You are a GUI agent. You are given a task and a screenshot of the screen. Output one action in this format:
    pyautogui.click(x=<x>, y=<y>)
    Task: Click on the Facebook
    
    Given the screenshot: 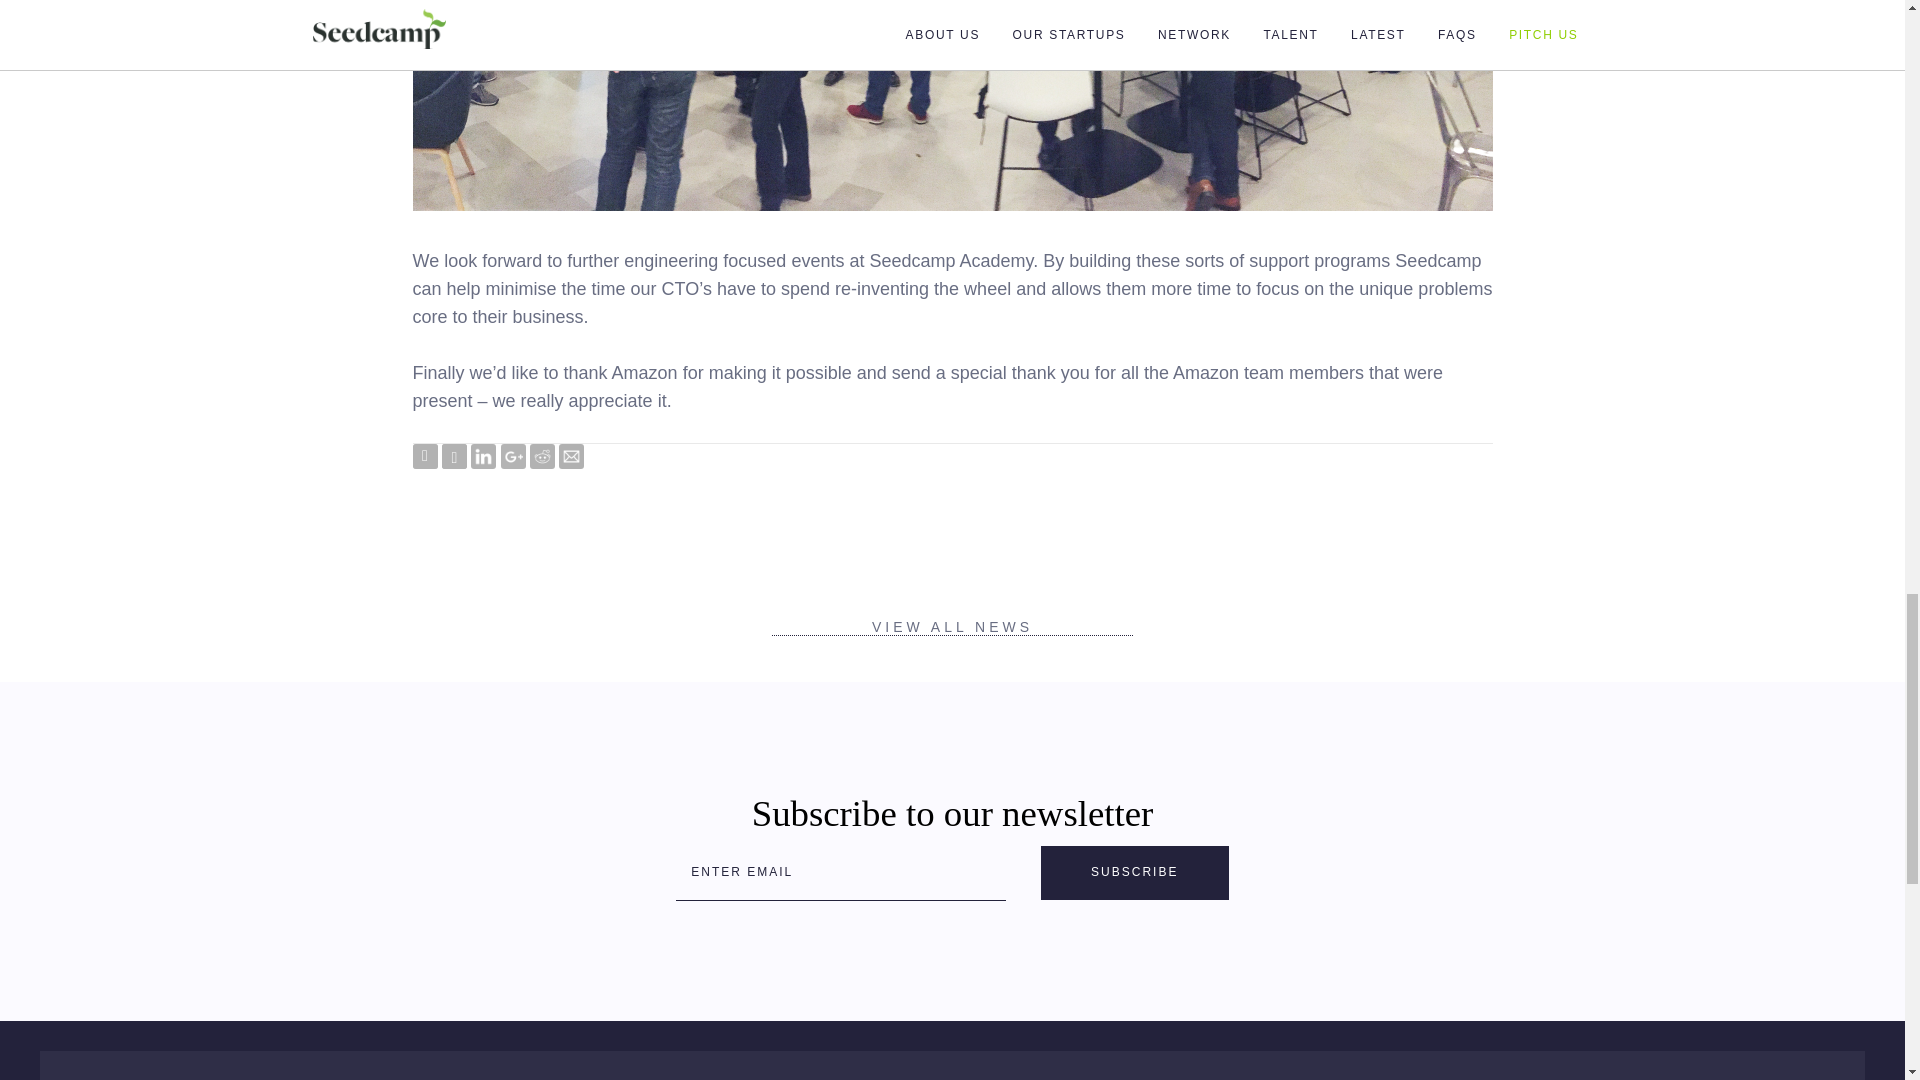 What is the action you would take?
    pyautogui.click(x=454, y=456)
    